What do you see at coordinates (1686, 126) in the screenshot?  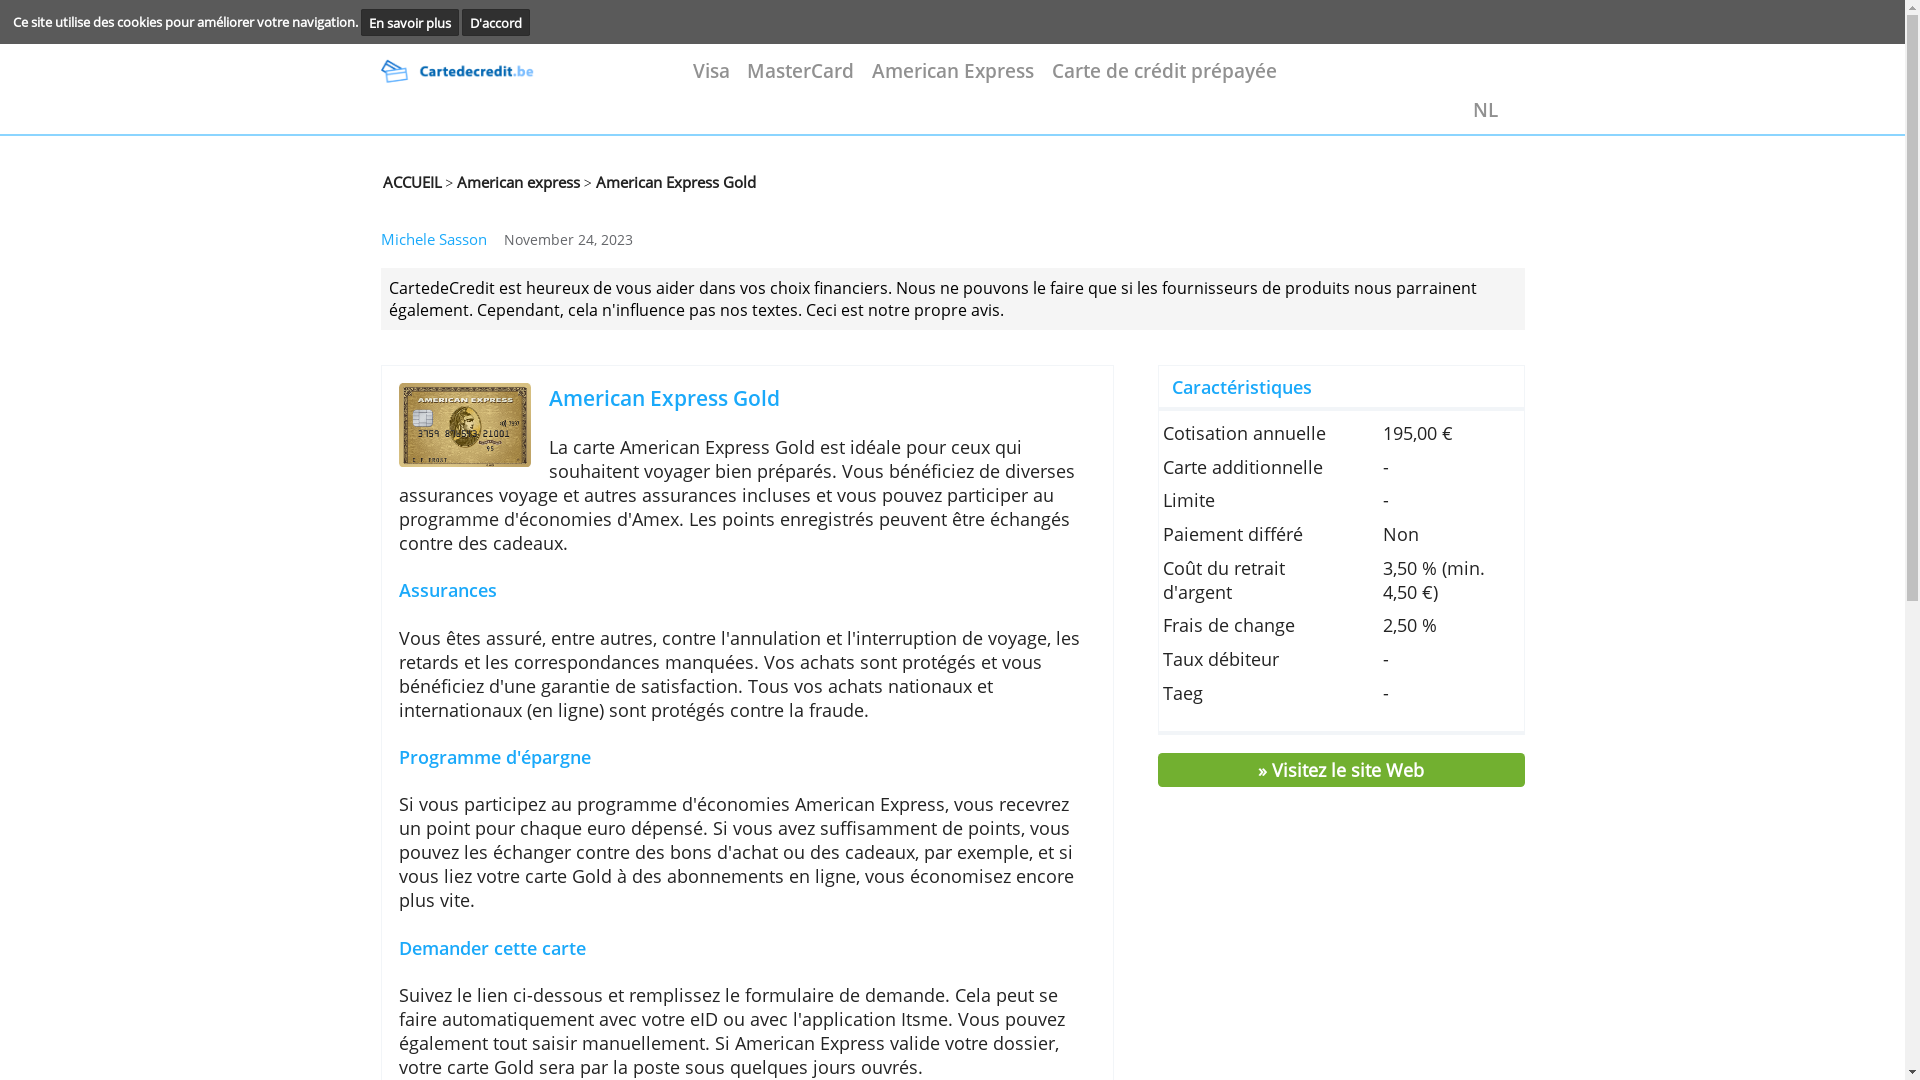 I see `NL` at bounding box center [1686, 126].